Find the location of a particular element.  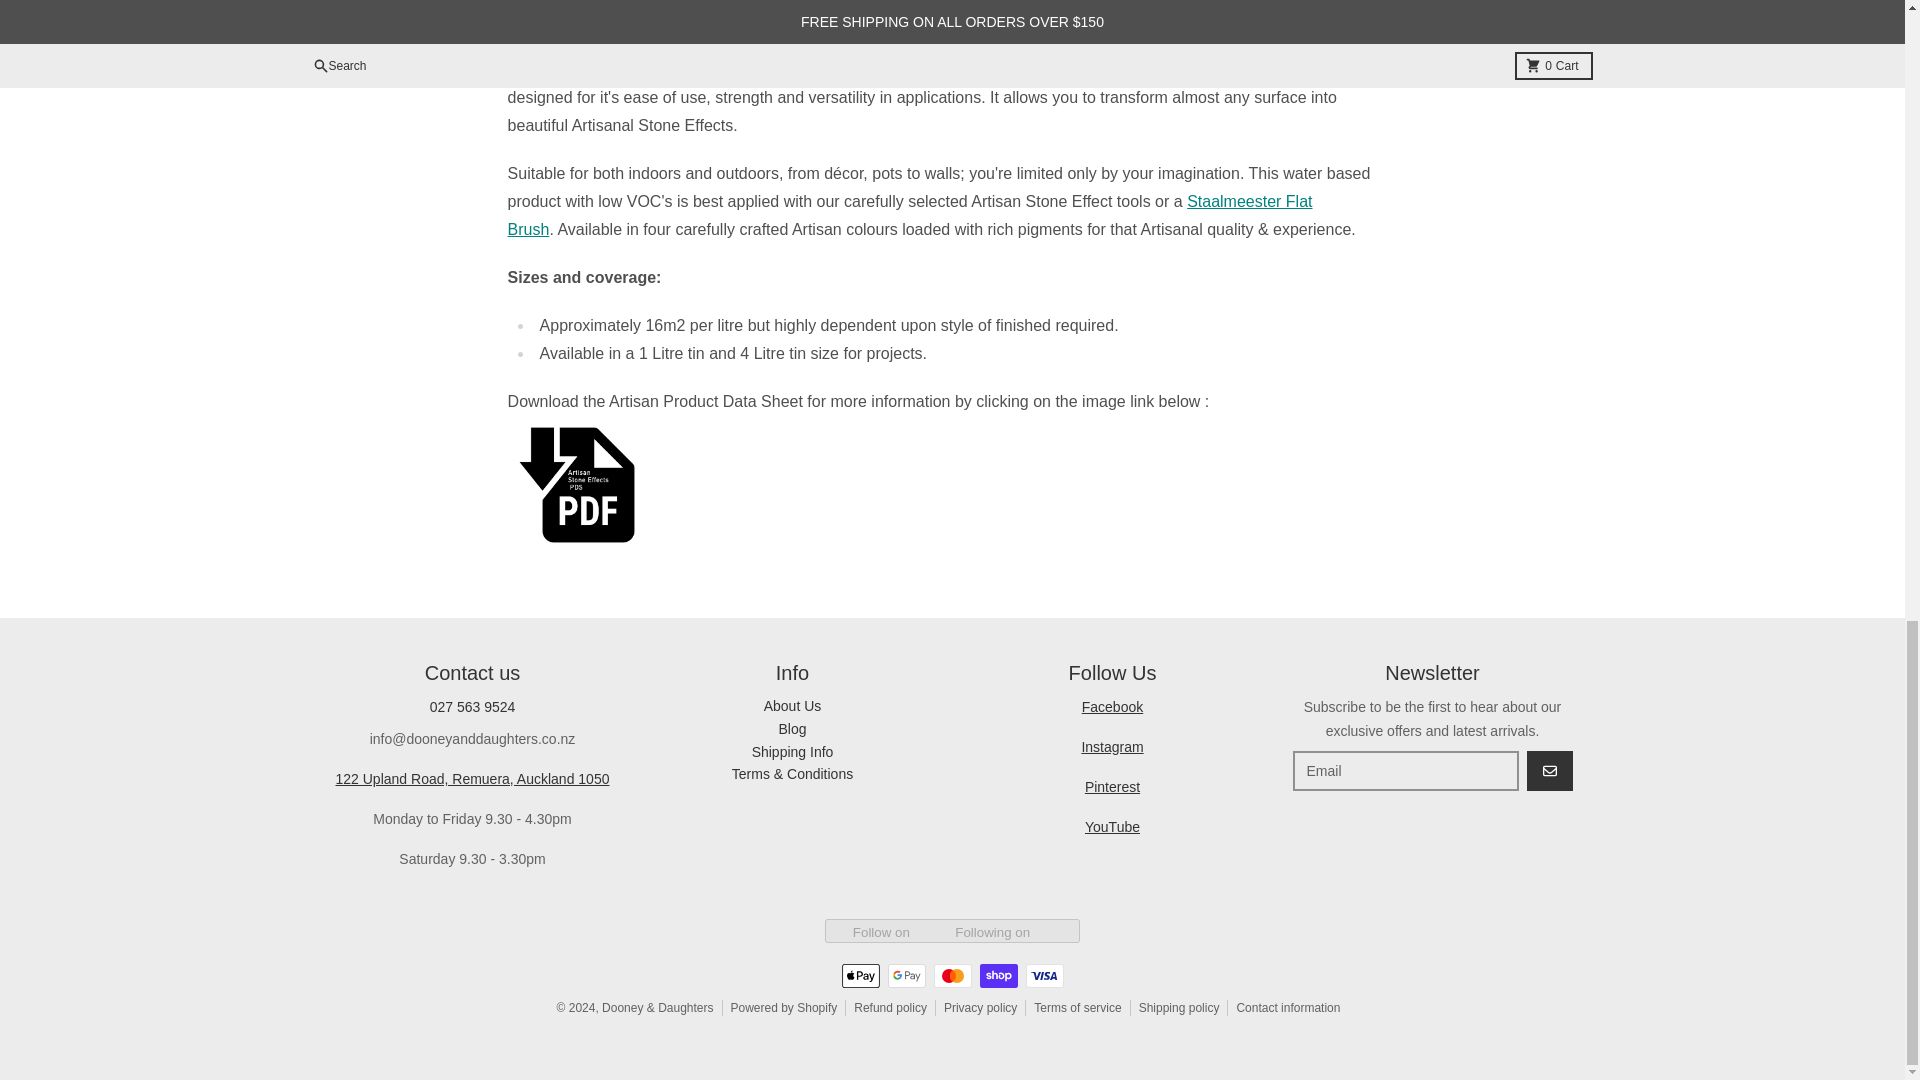

Stone Effects Product Info is located at coordinates (952, 484).